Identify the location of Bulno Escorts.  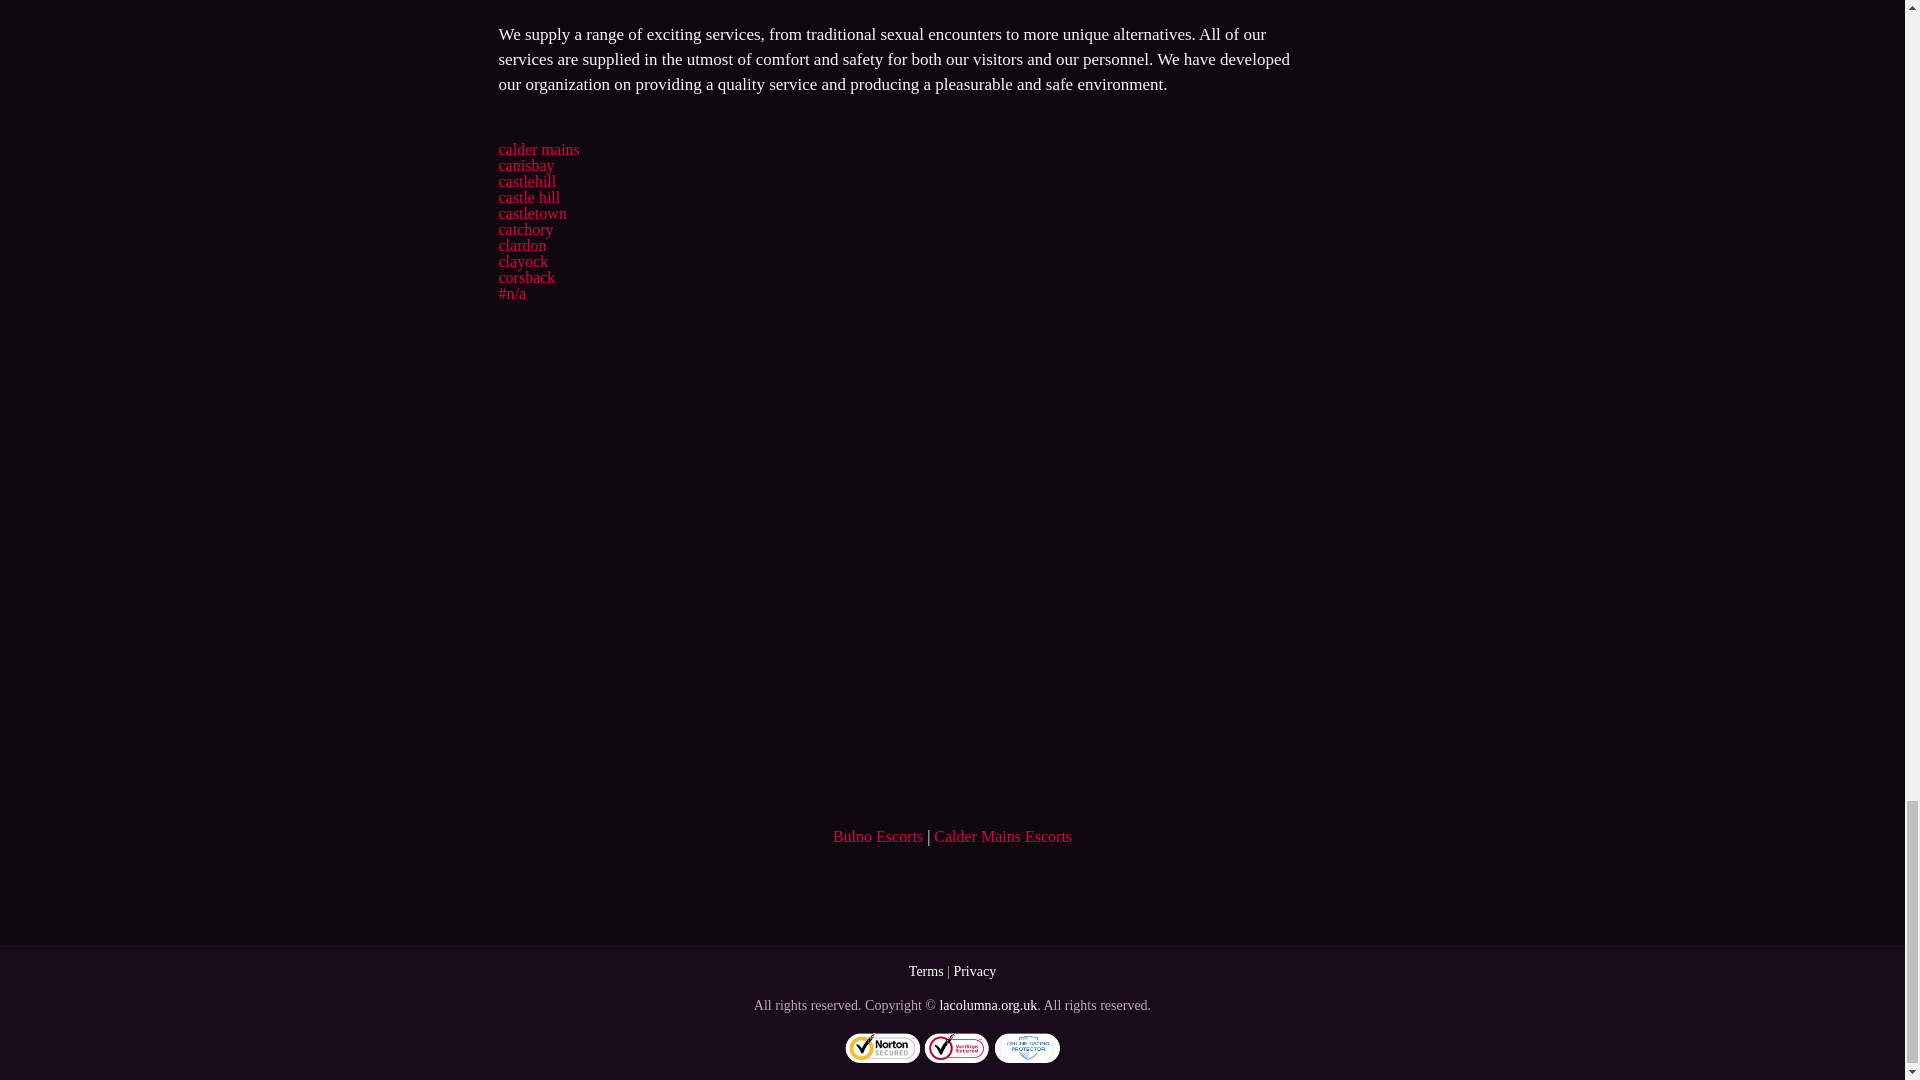
(878, 836).